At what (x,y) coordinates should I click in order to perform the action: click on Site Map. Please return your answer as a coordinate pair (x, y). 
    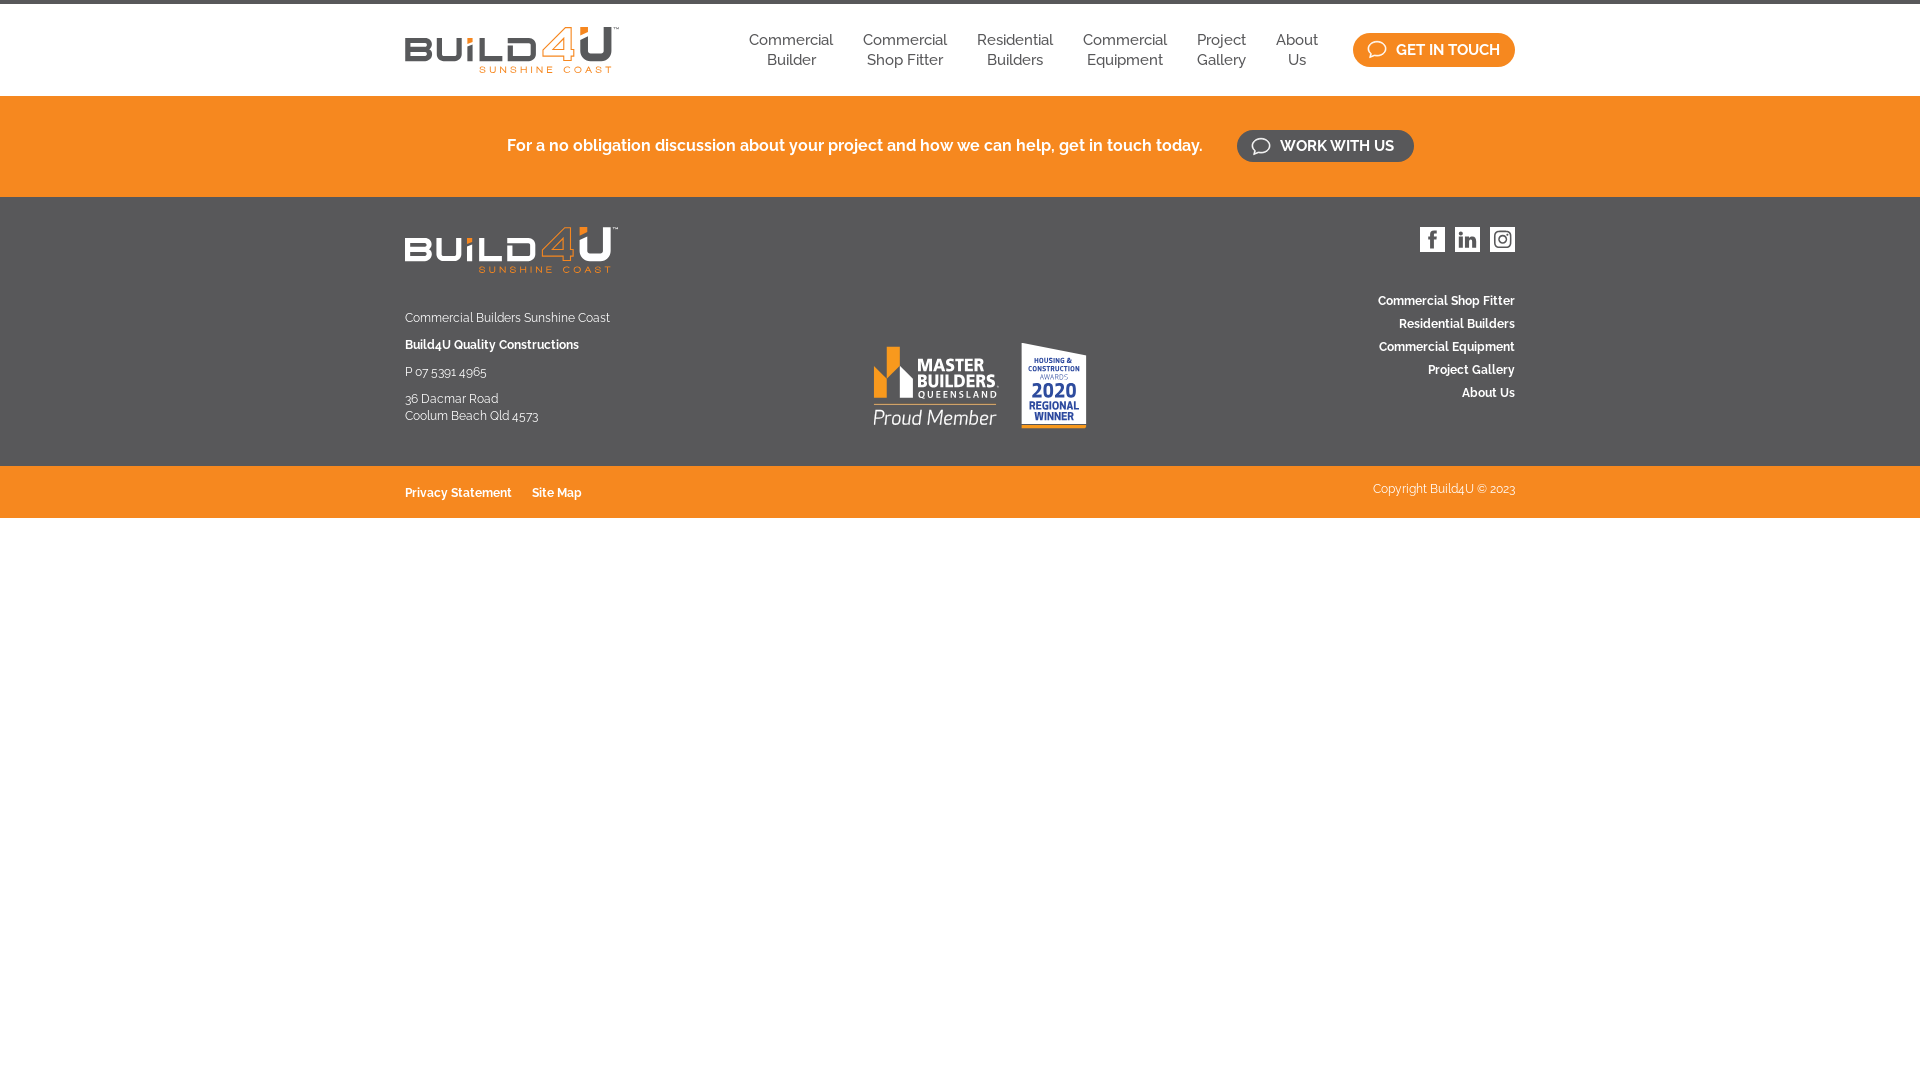
    Looking at the image, I should click on (567, 493).